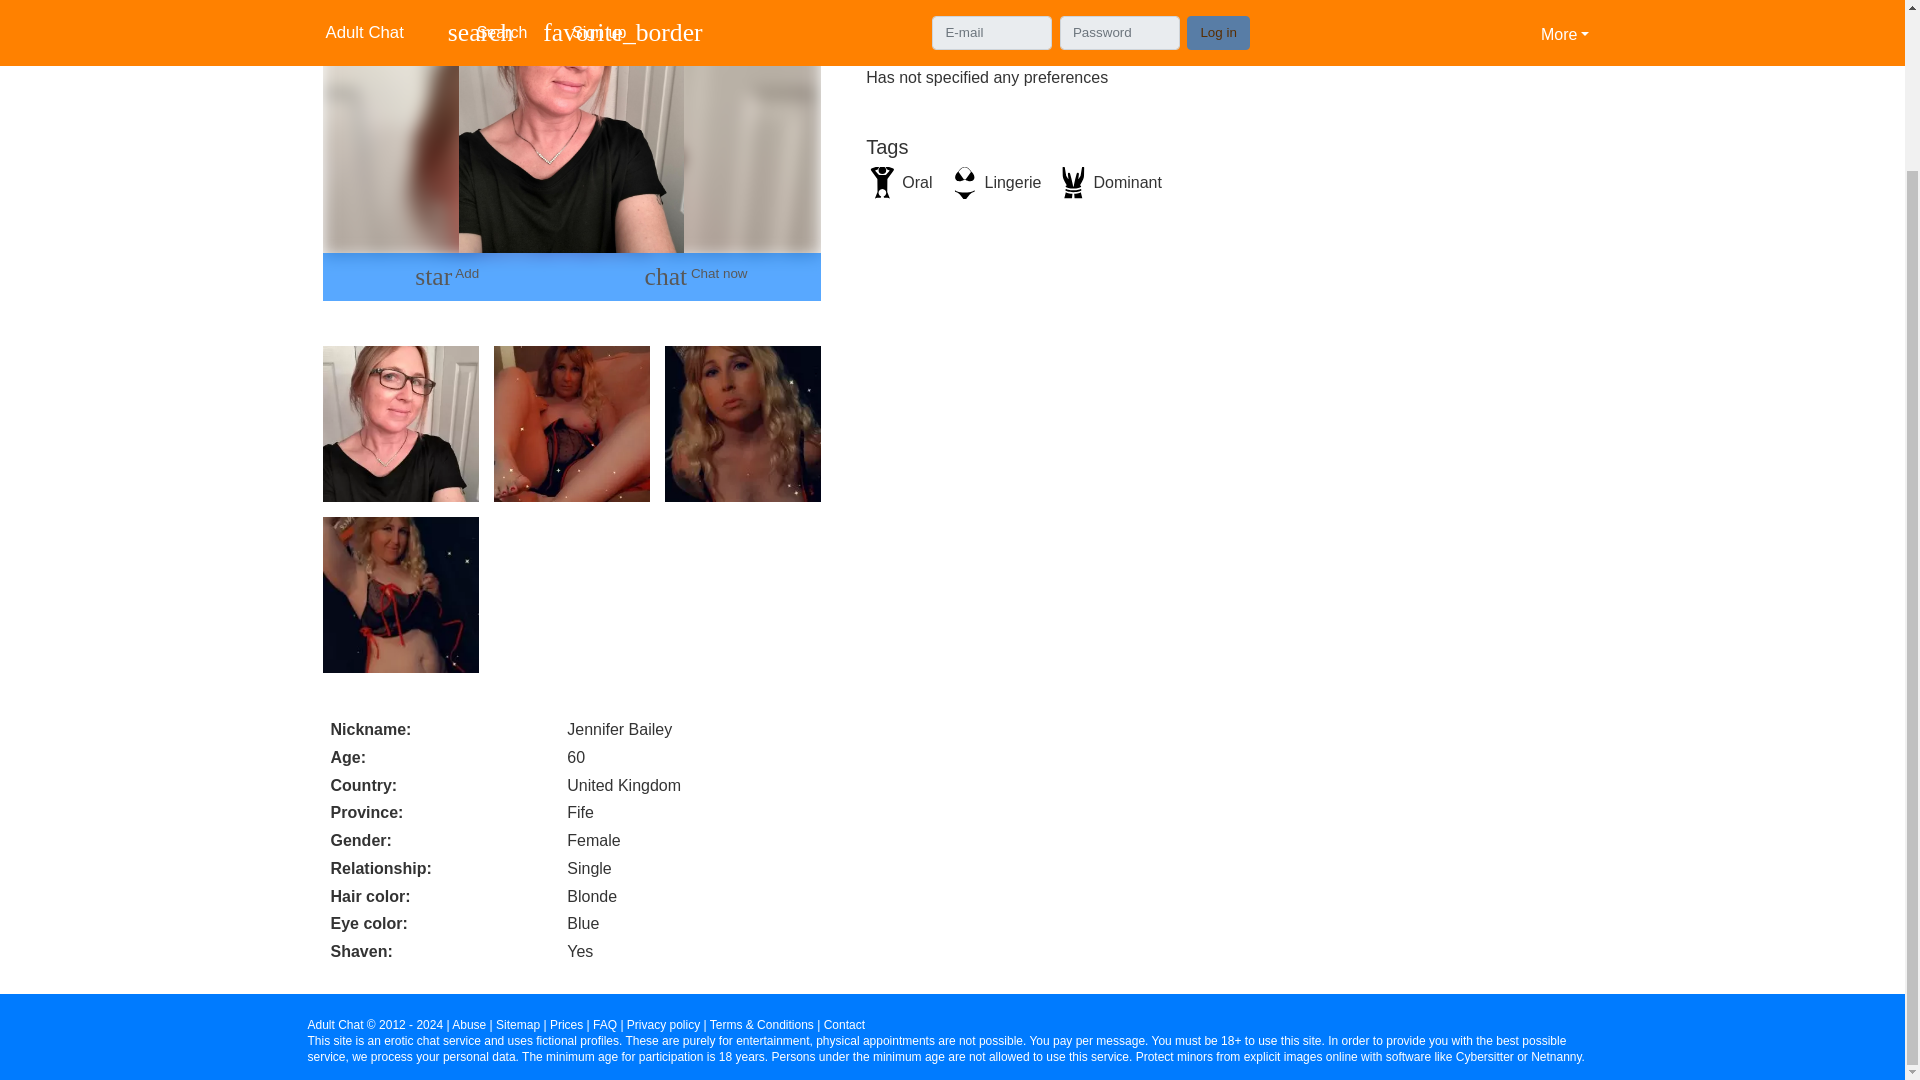  I want to click on Sitemap, so click(517, 1025).